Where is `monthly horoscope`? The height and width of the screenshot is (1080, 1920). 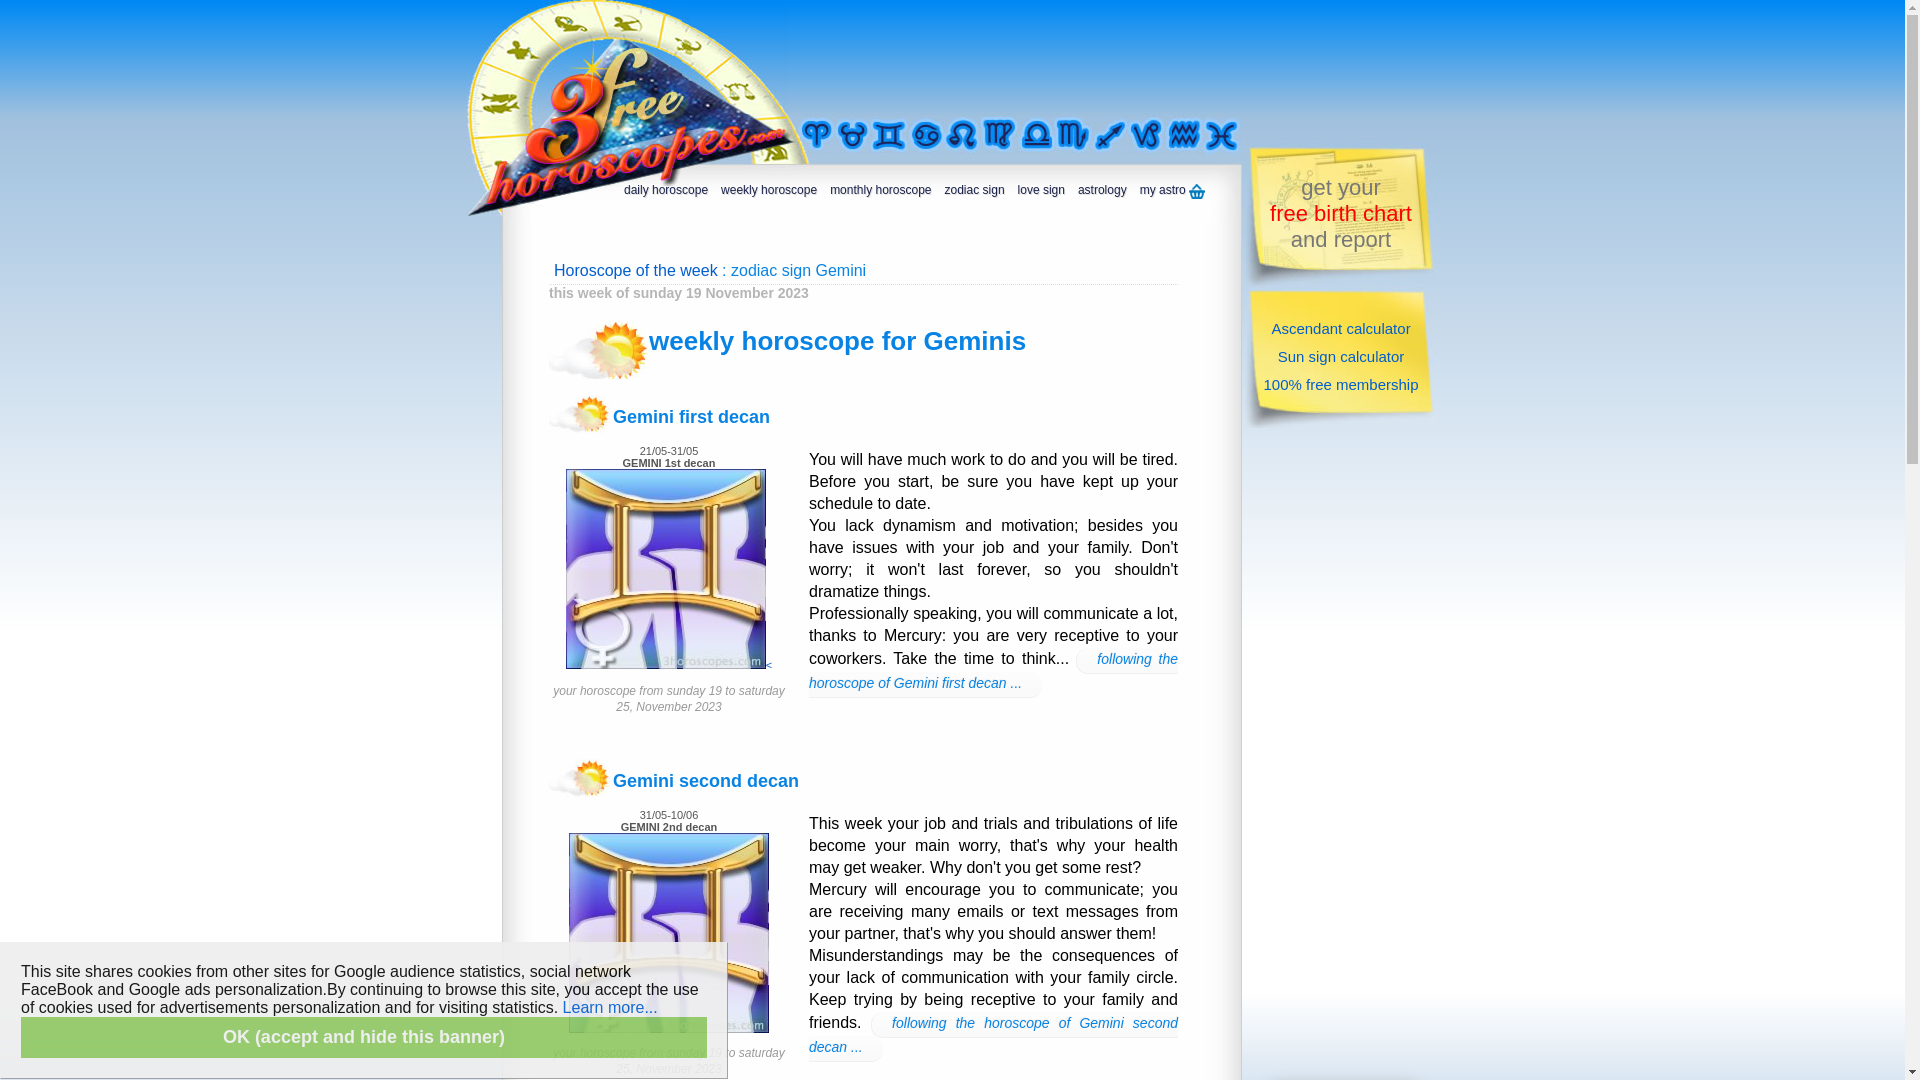 monthly horoscope is located at coordinates (878, 193).